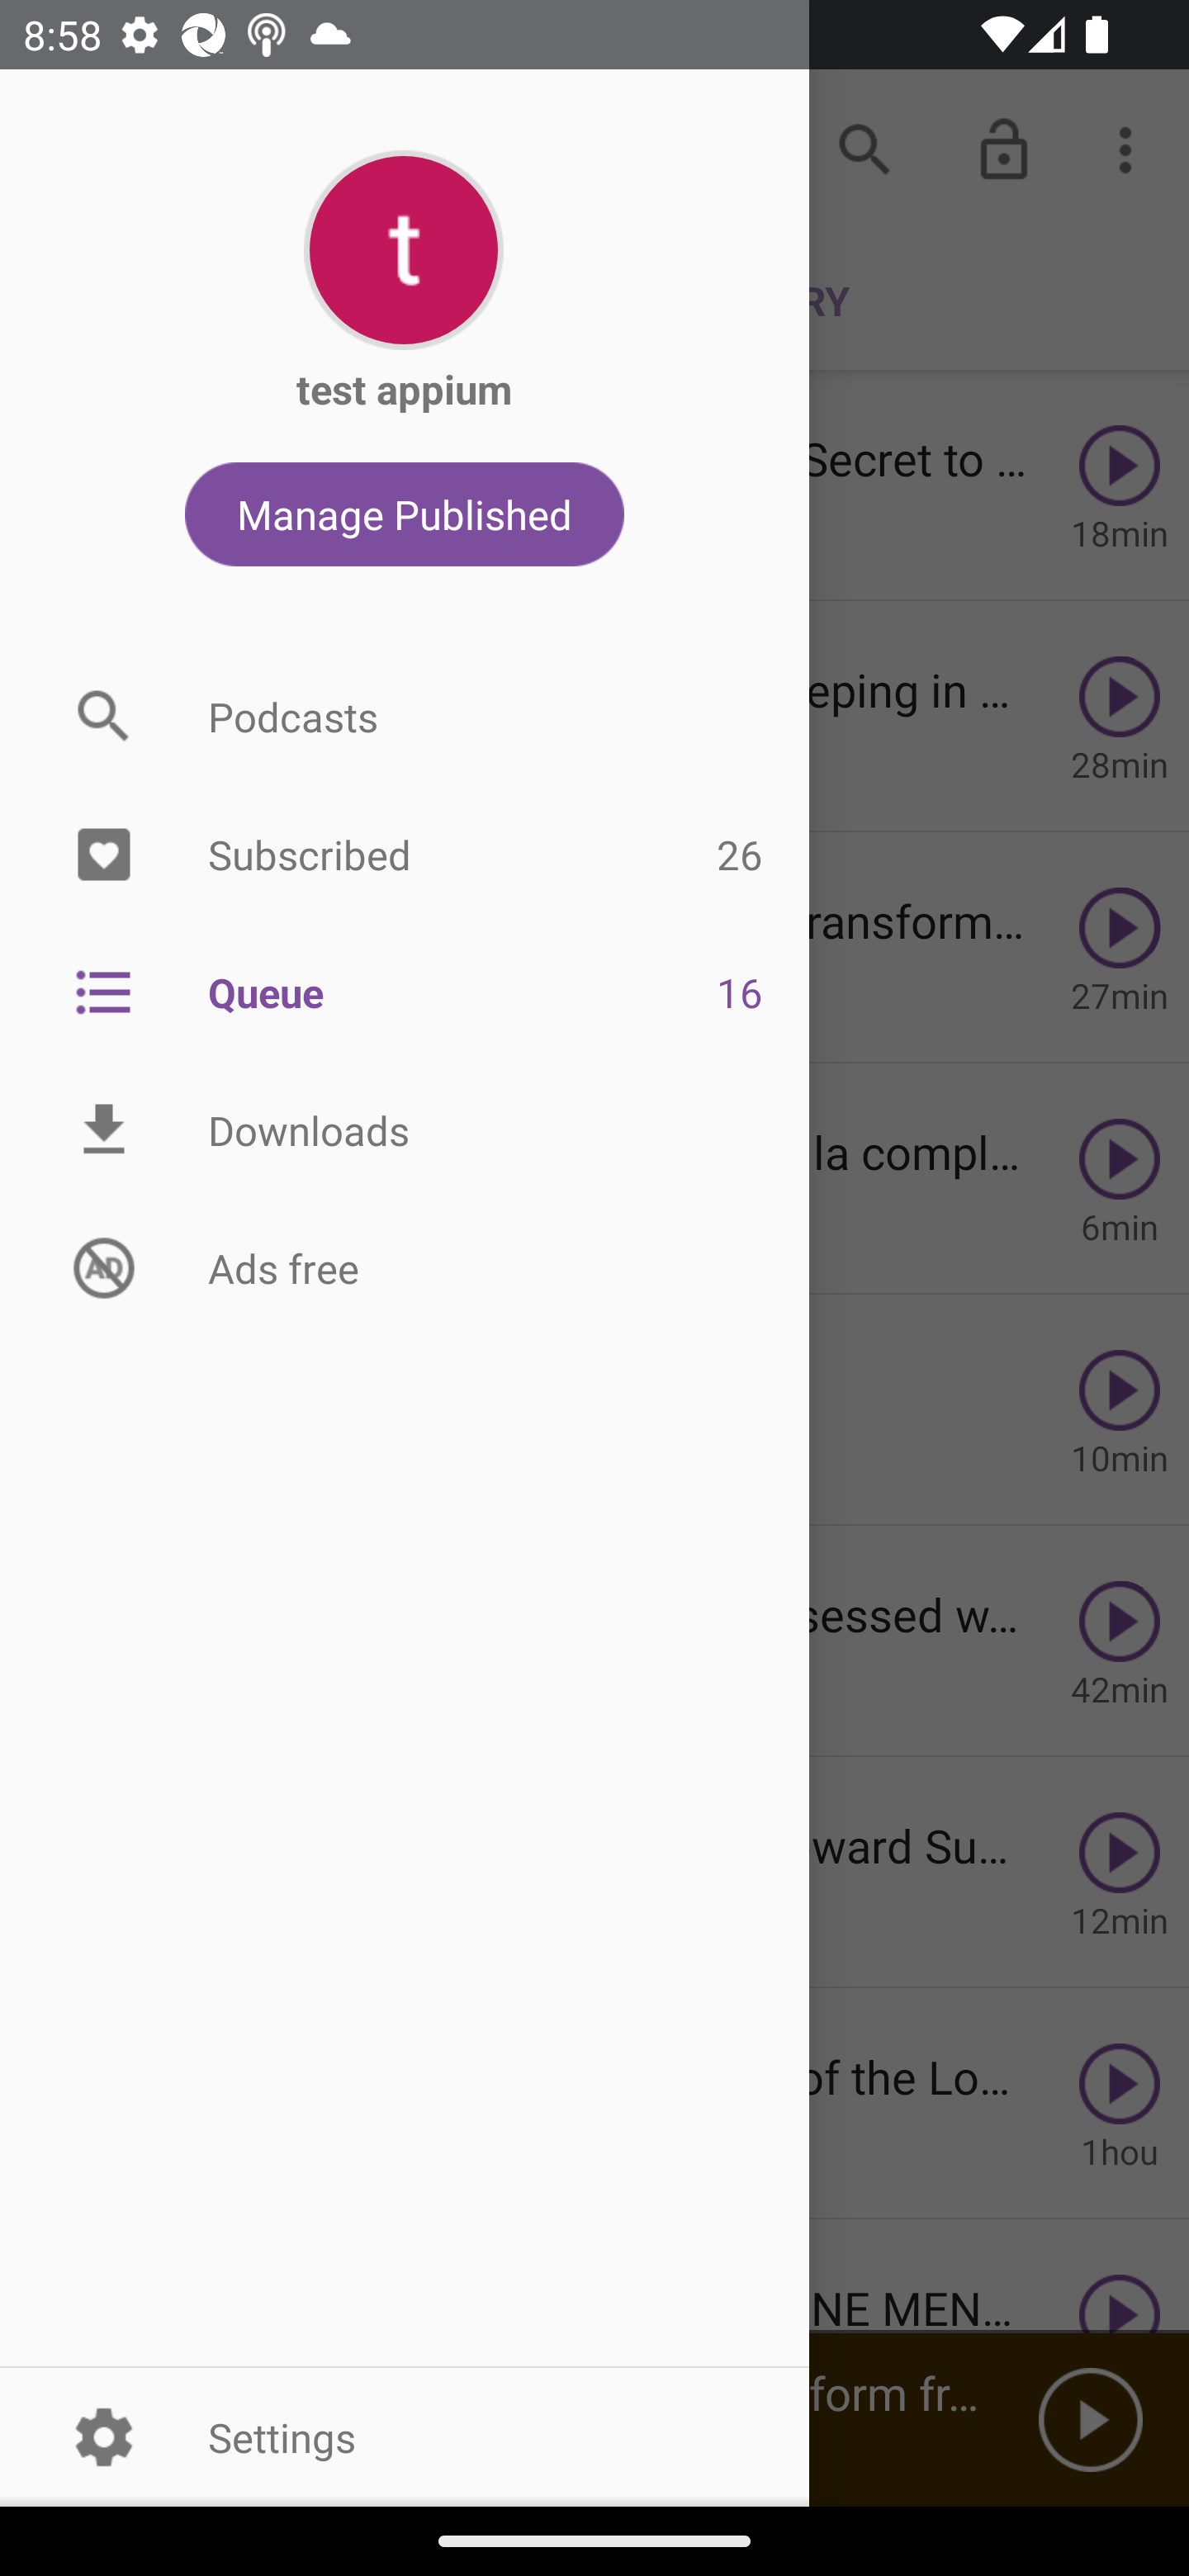  Describe the element at coordinates (405, 514) in the screenshot. I see `Manage Published` at that location.